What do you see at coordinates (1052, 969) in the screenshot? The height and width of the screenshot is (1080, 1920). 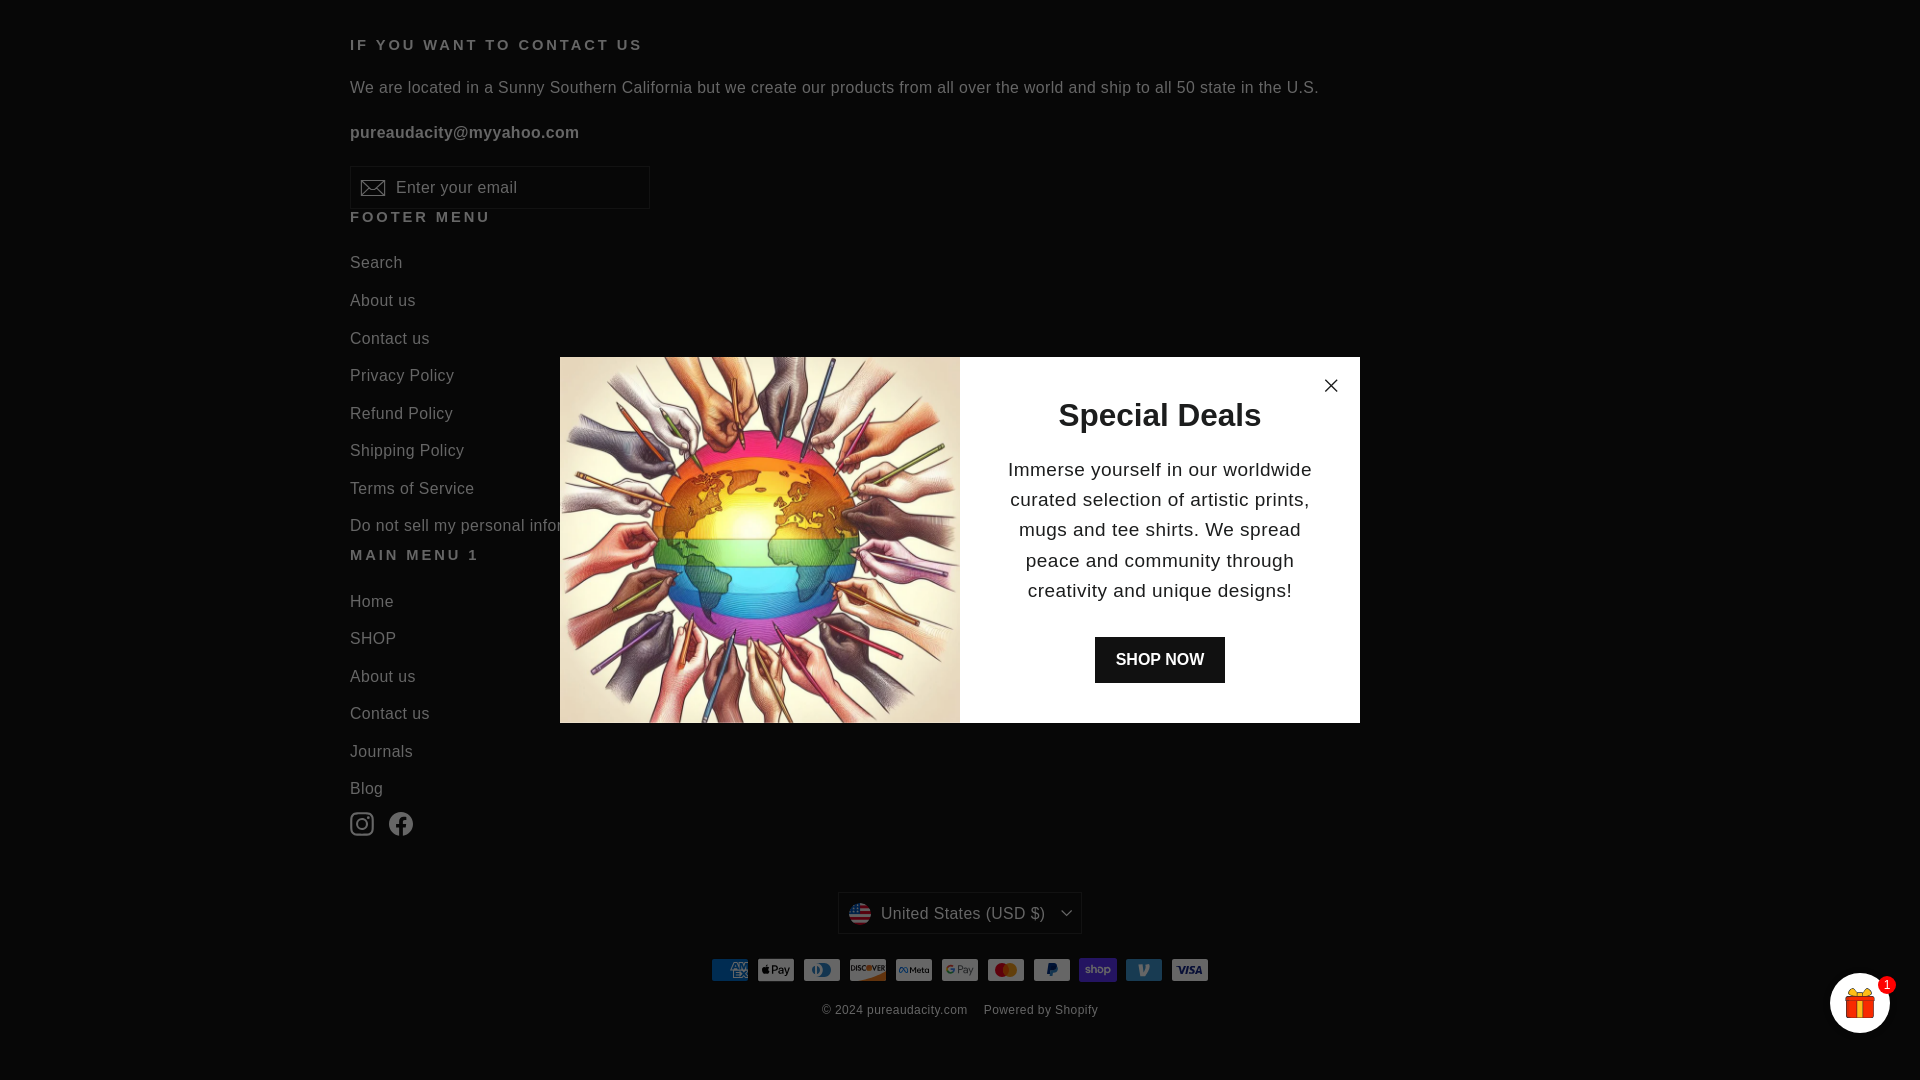 I see `PayPal` at bounding box center [1052, 969].